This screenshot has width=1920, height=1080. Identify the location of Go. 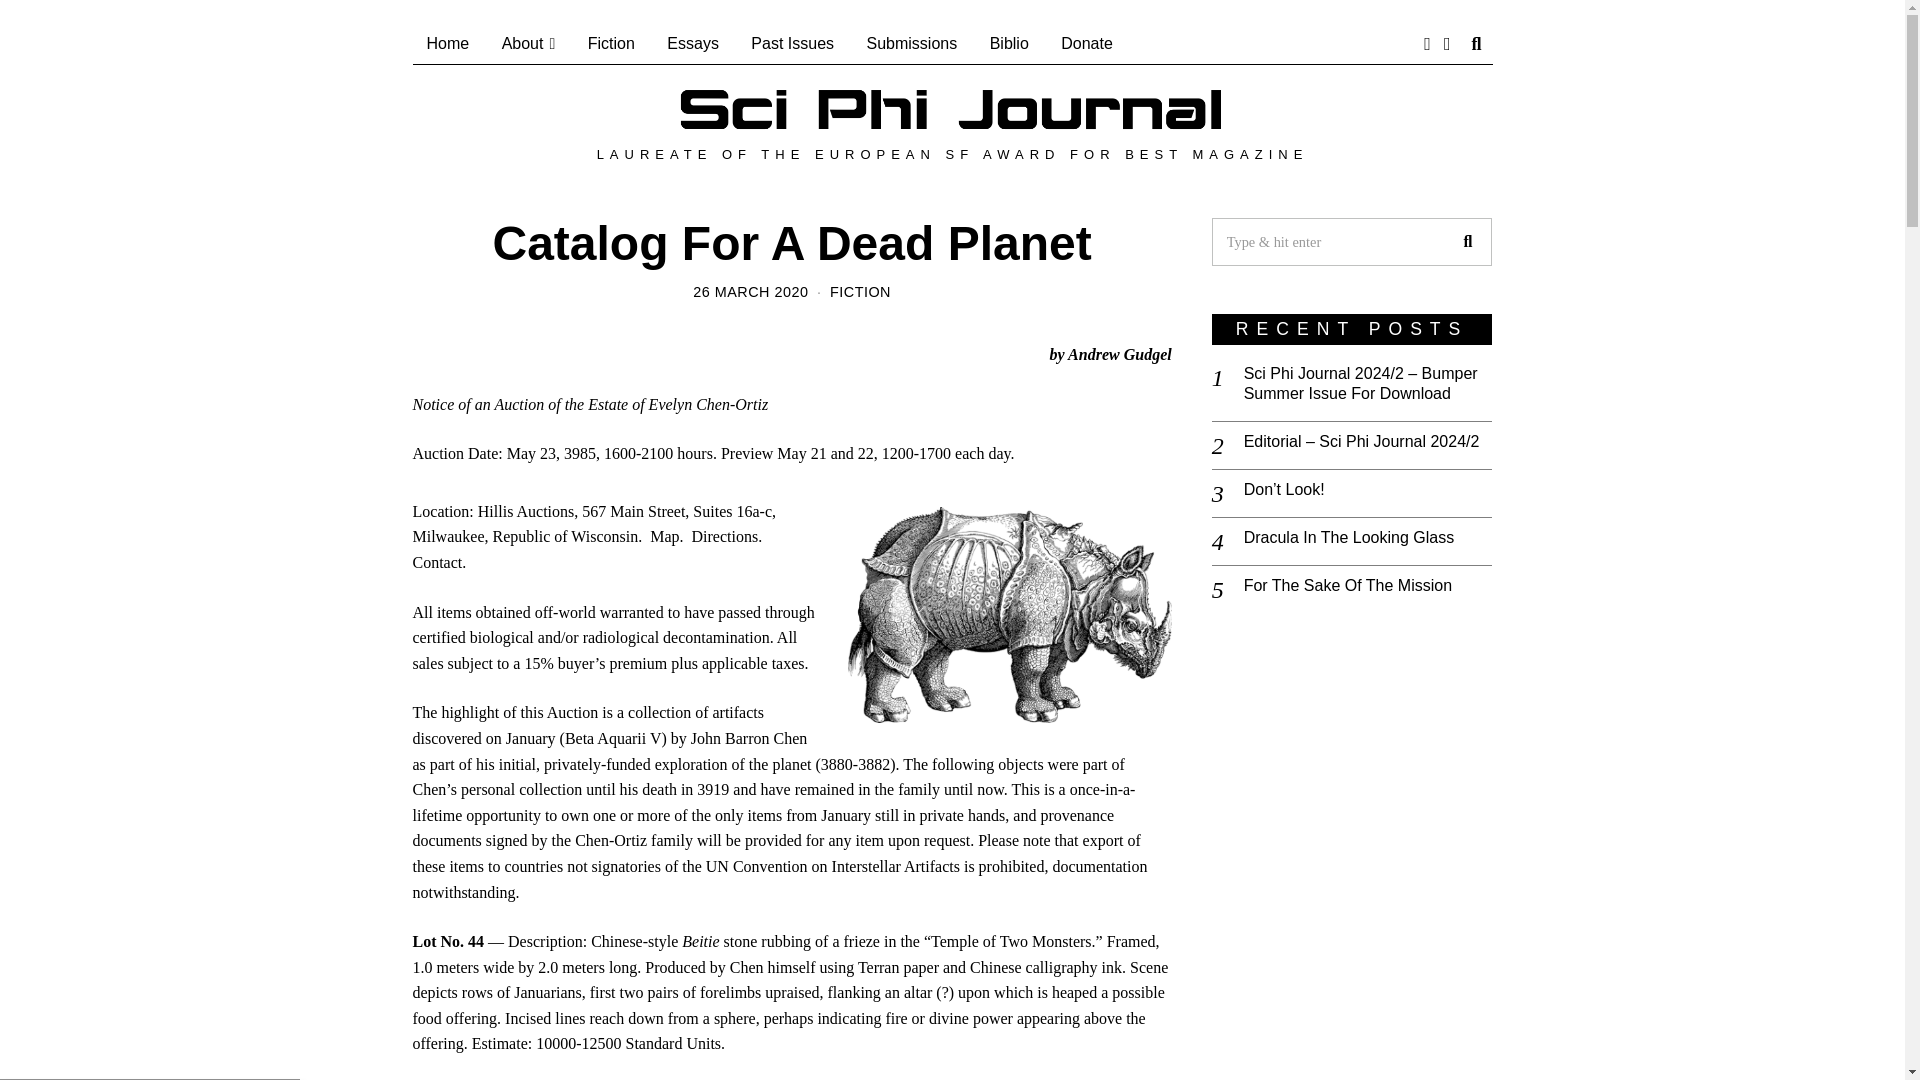
(1467, 242).